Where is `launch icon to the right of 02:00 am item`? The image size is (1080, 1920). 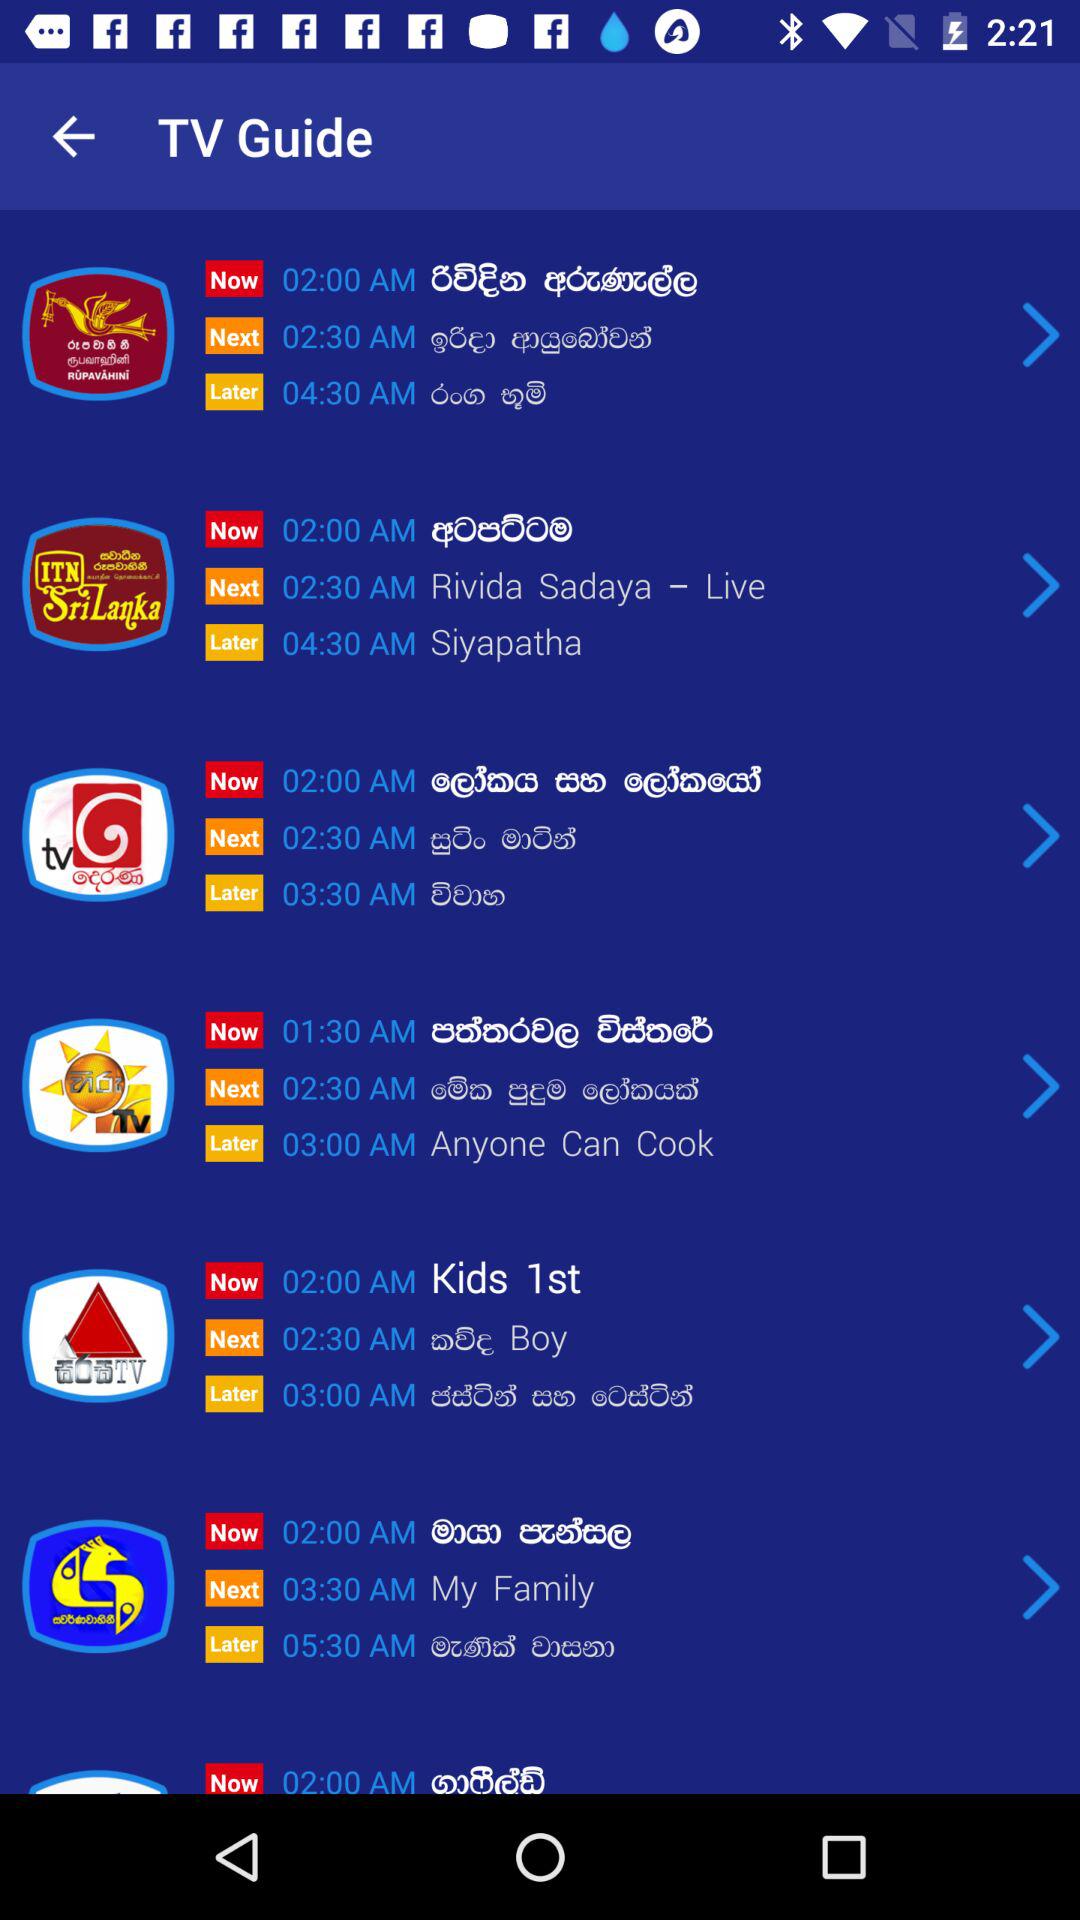 launch icon to the right of 02:00 am item is located at coordinates (715, 530).